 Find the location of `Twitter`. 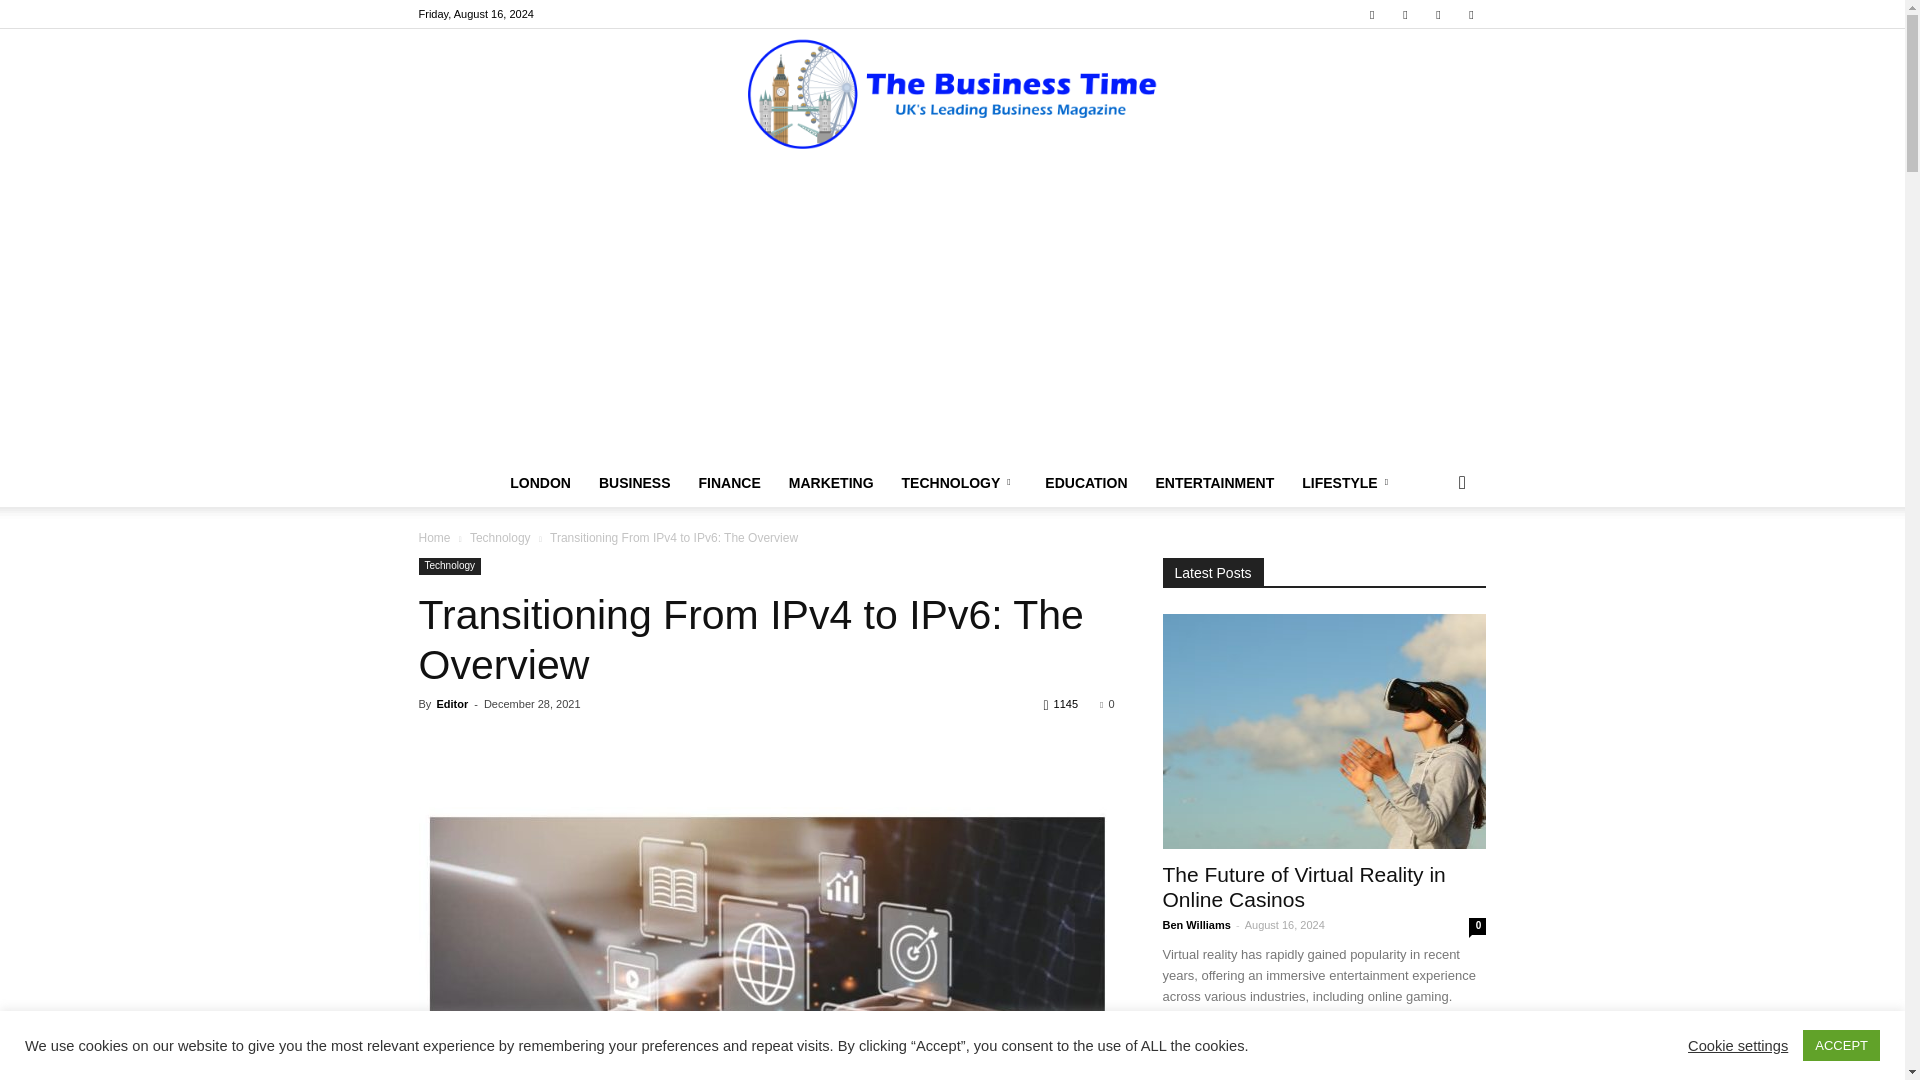

Twitter is located at coordinates (1470, 14).